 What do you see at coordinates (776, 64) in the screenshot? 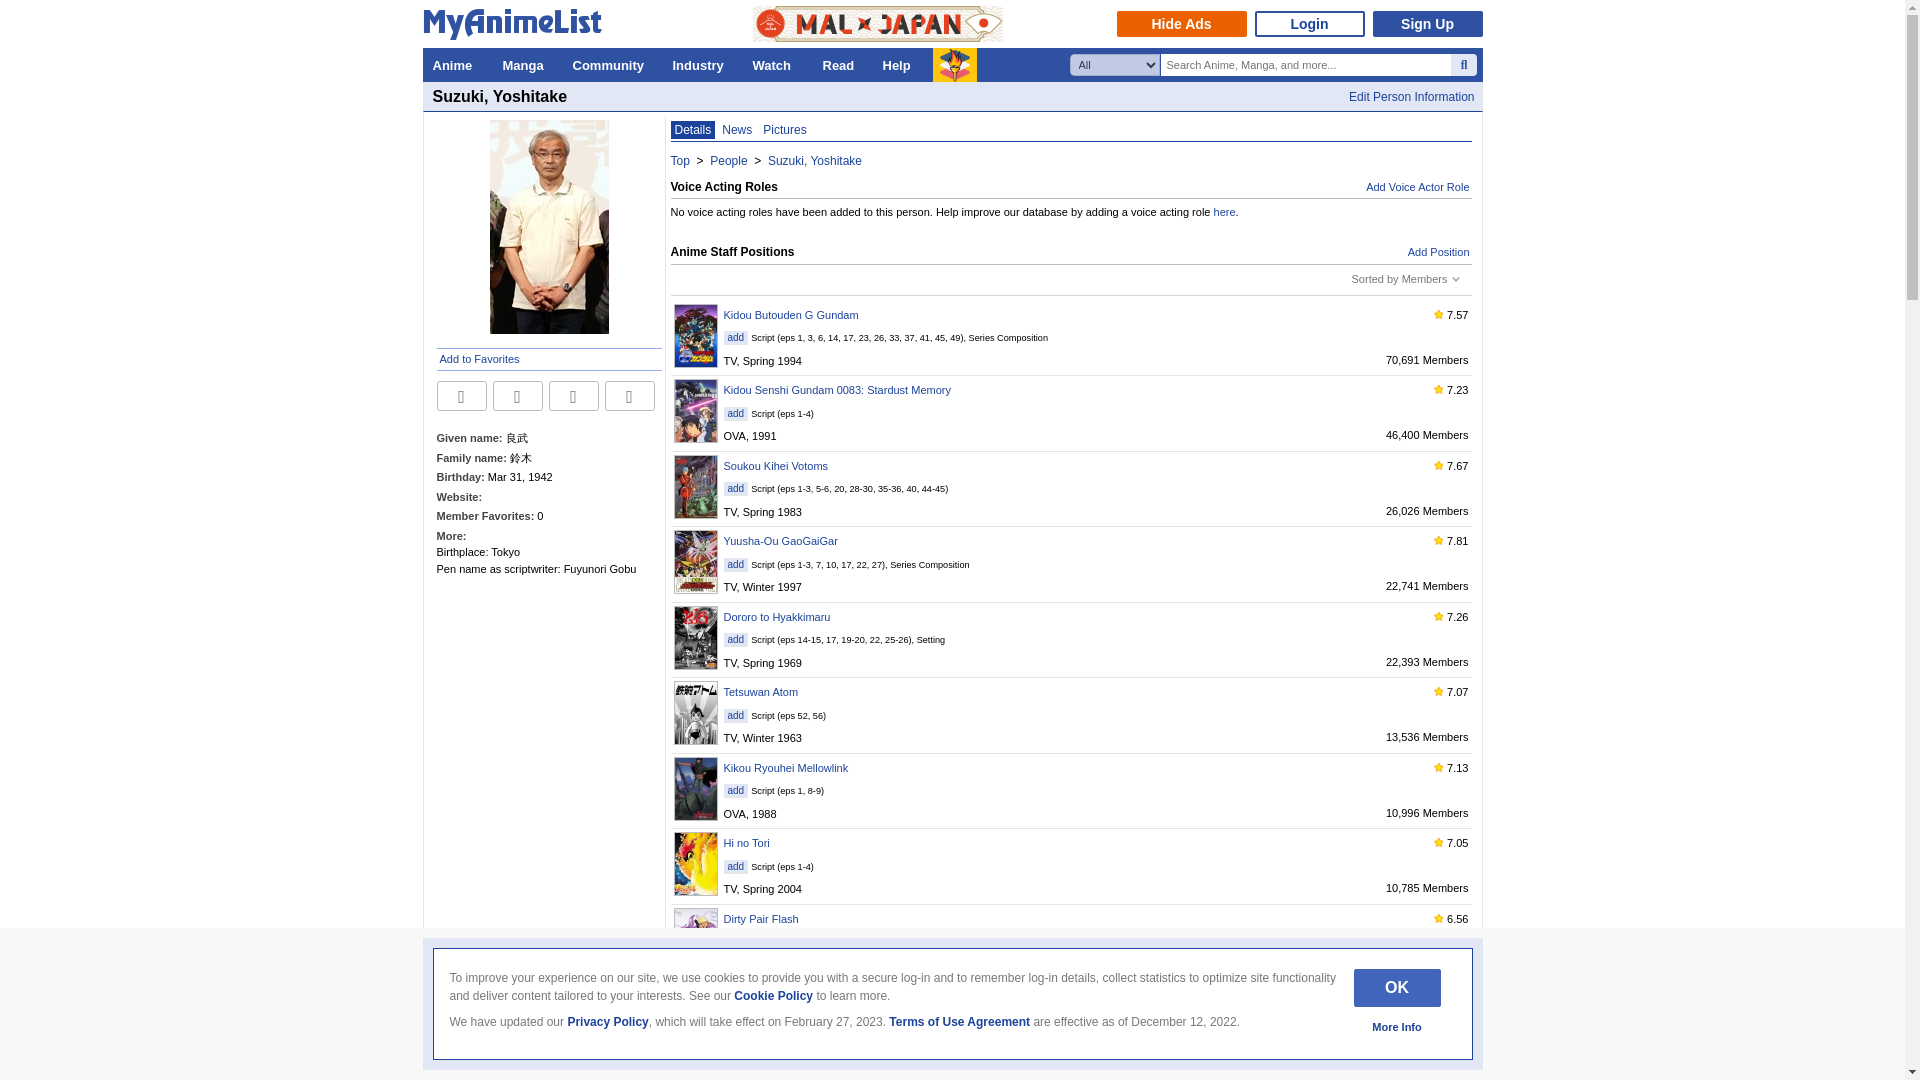
I see `Watch` at bounding box center [776, 64].